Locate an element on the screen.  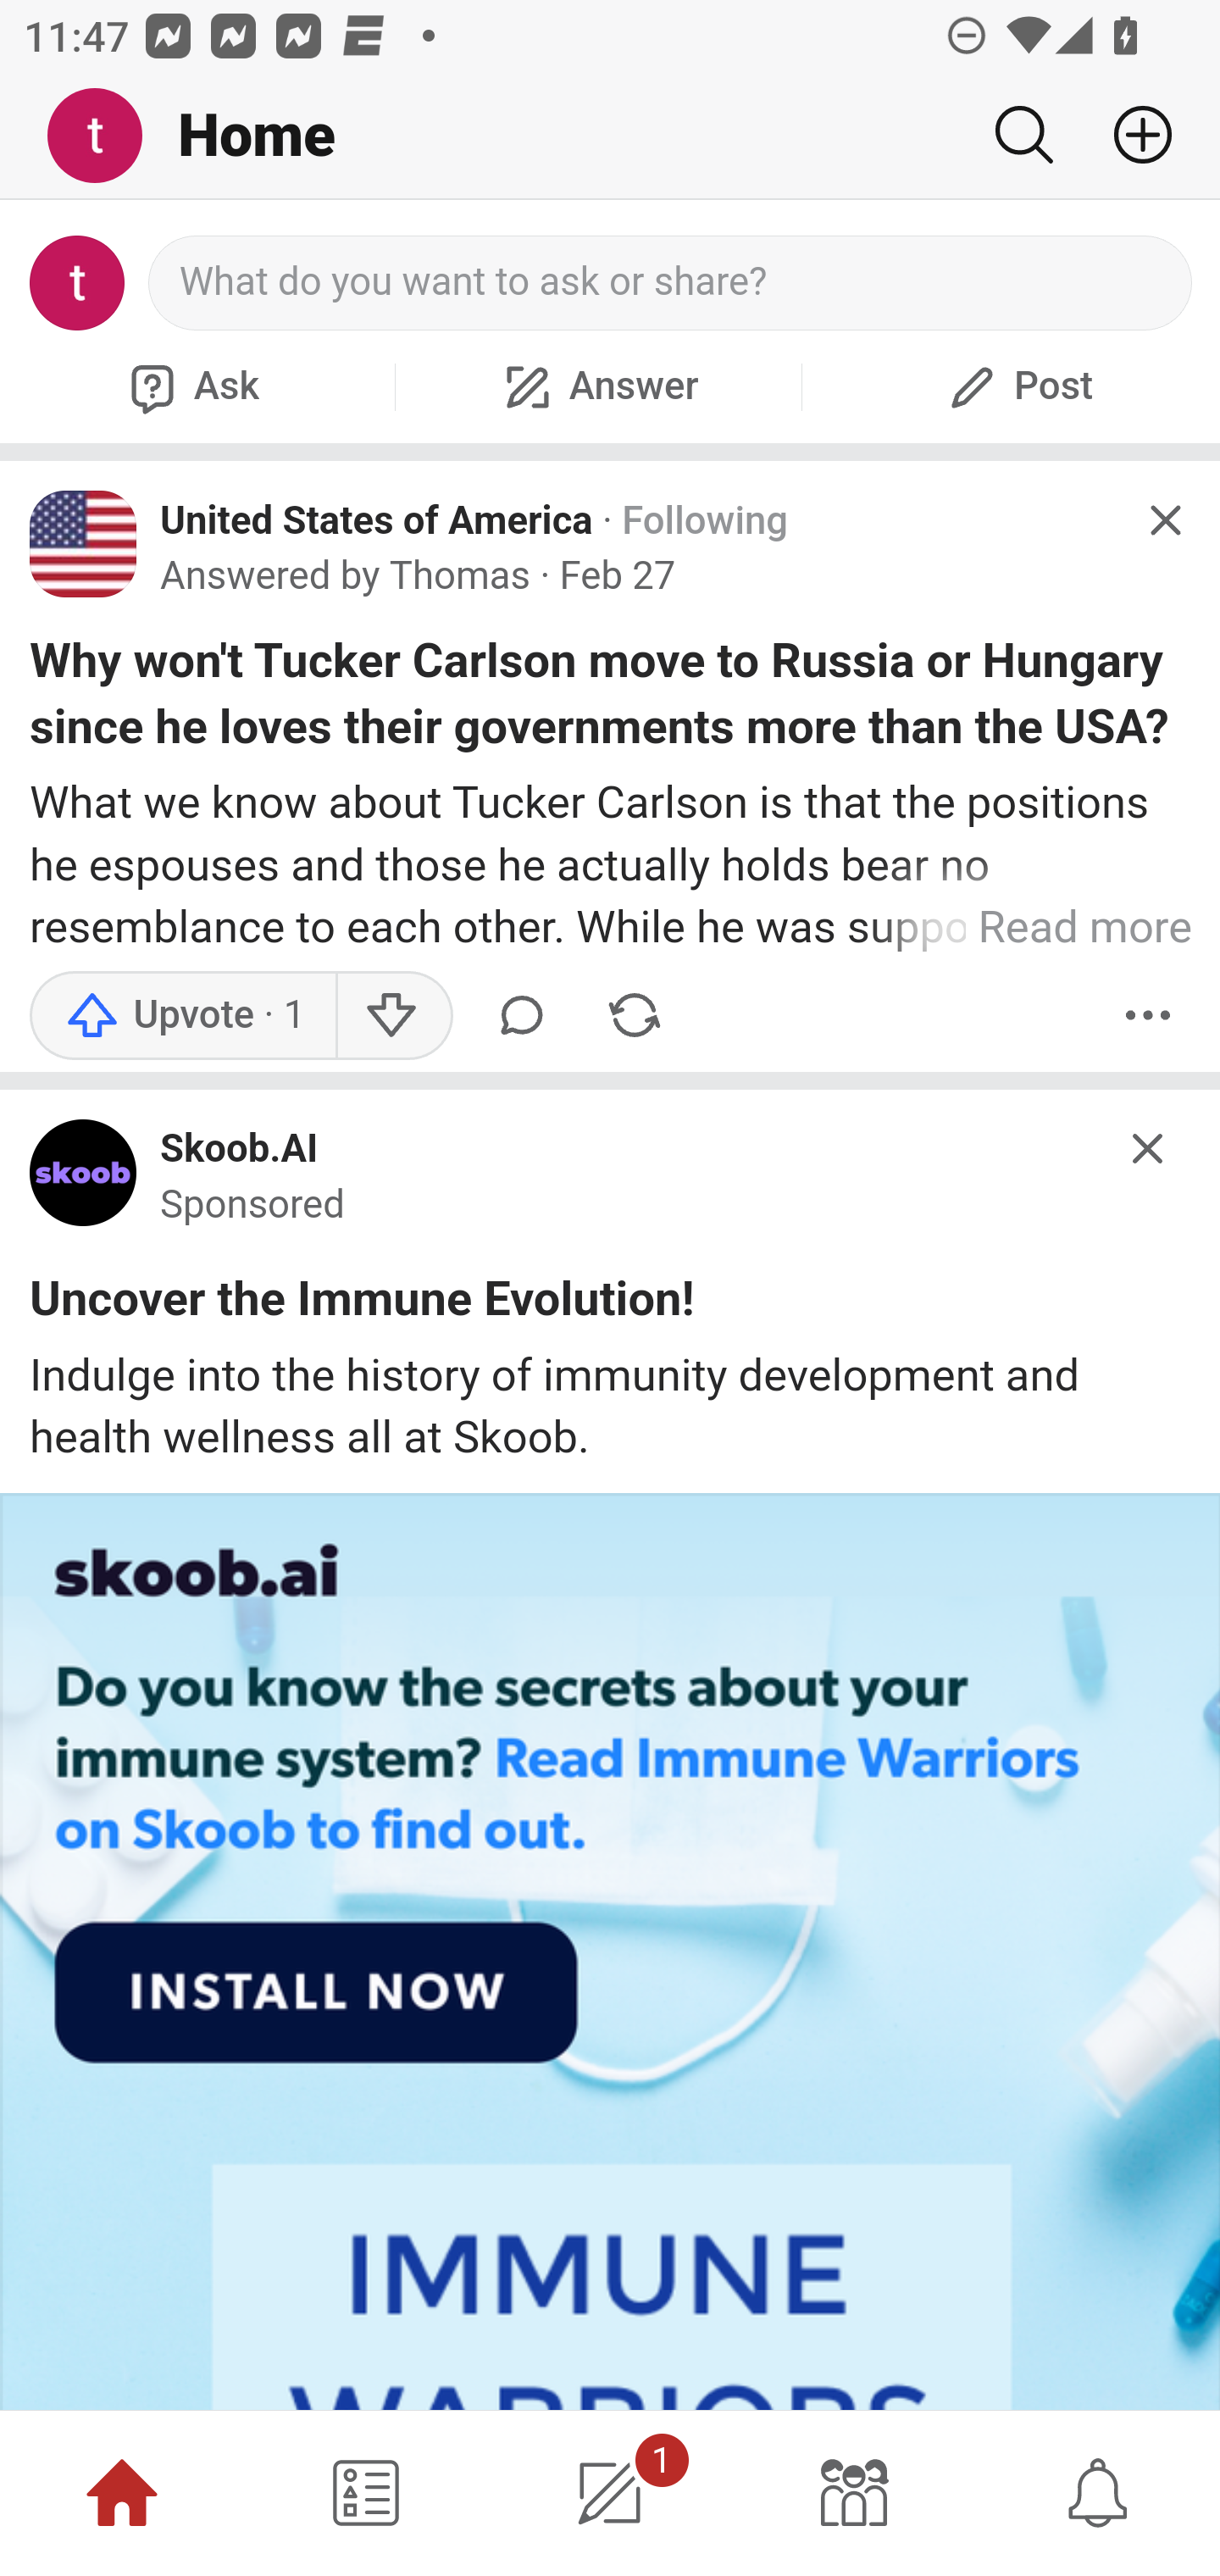
Share is located at coordinates (634, 1015).